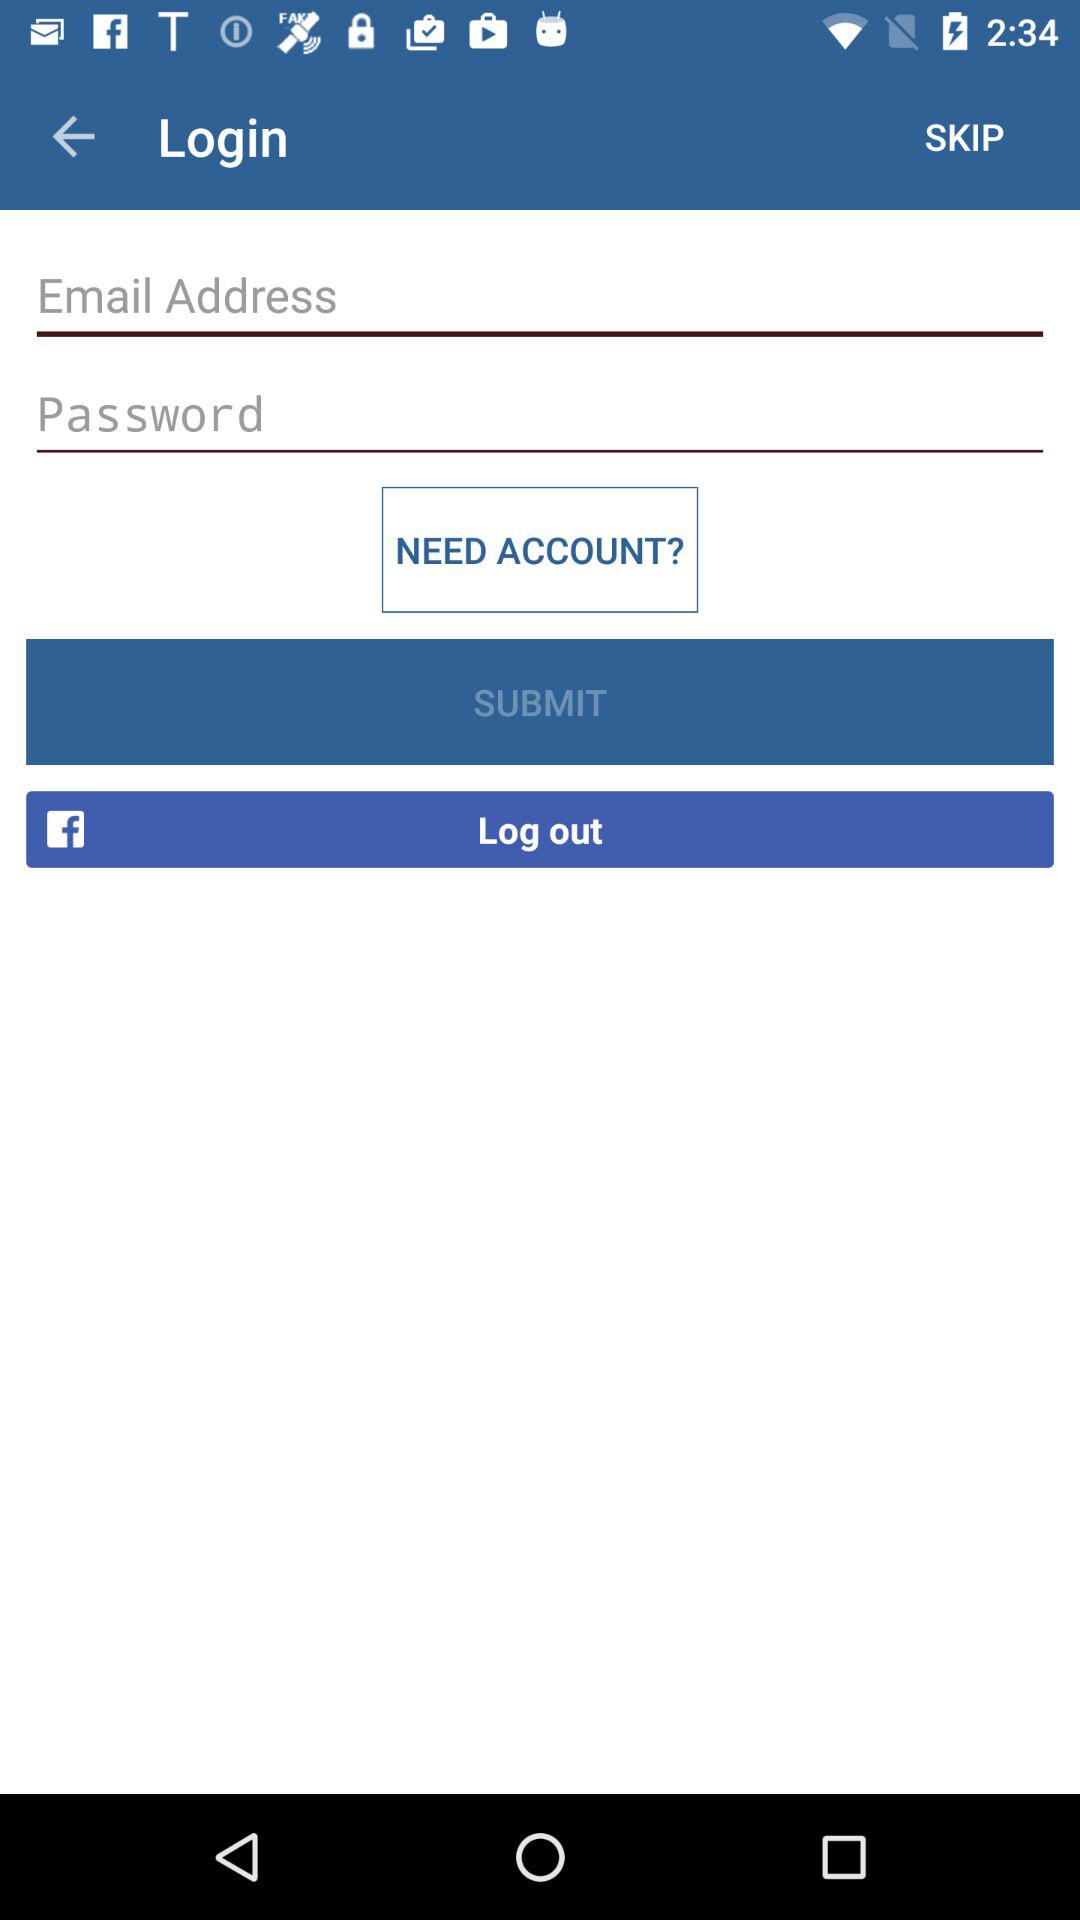 This screenshot has height=1920, width=1080. Describe the element at coordinates (540, 702) in the screenshot. I see `choose the icon above the log out item` at that location.